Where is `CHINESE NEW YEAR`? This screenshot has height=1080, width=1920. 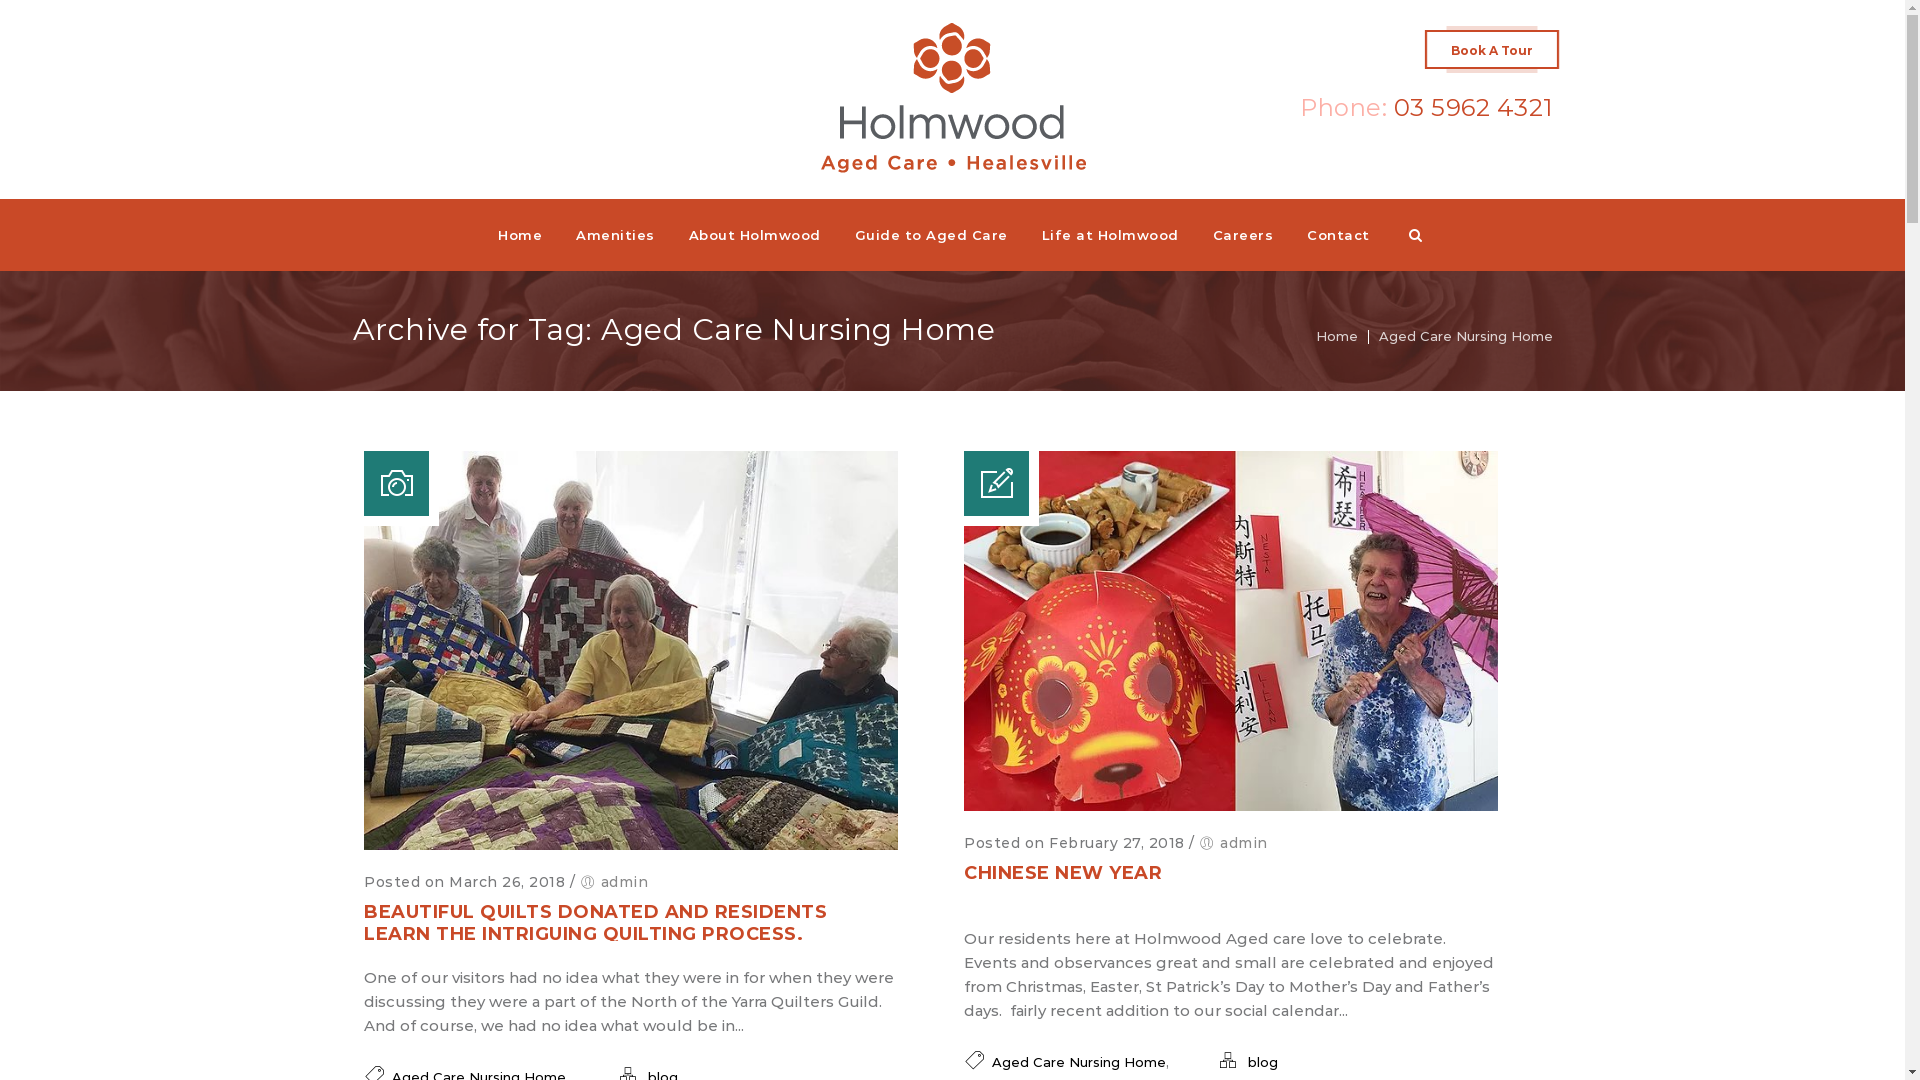 CHINESE NEW YEAR is located at coordinates (1063, 873).